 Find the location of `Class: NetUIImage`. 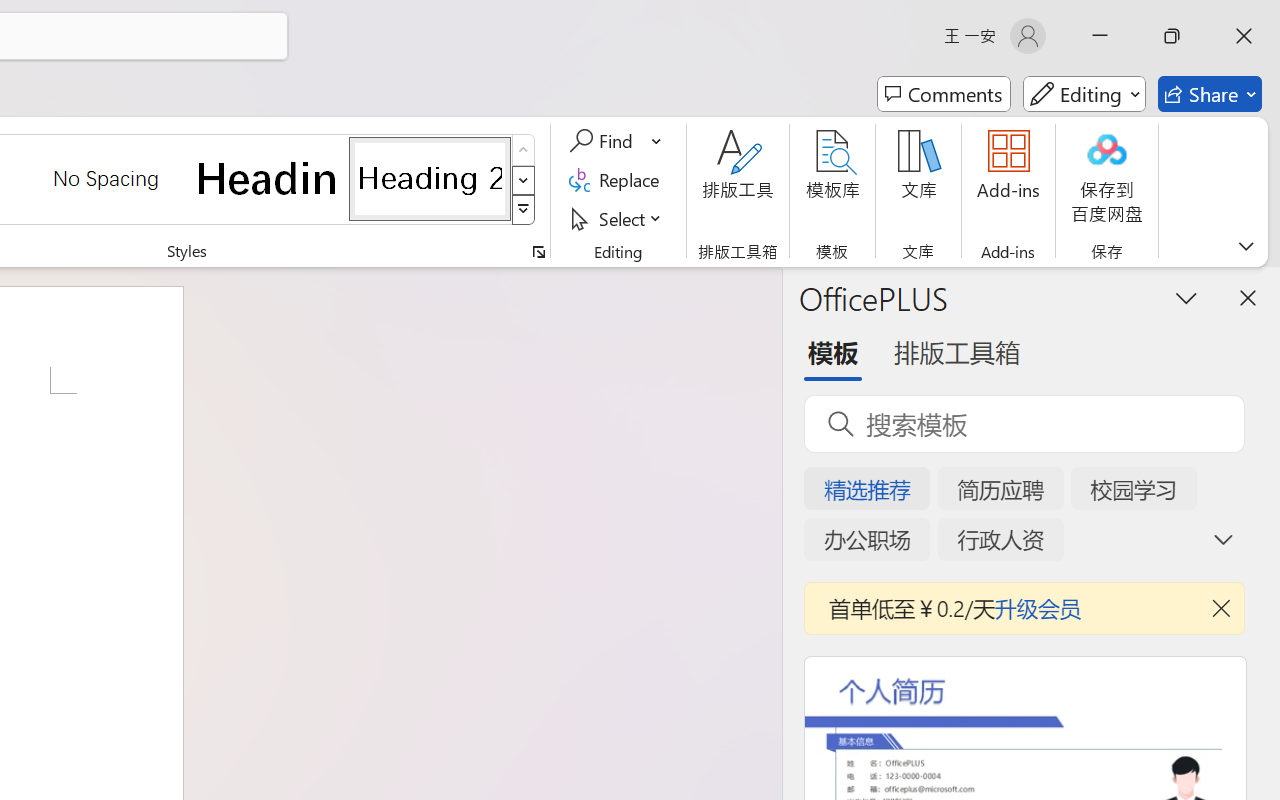

Class: NetUIImage is located at coordinates (524, 210).